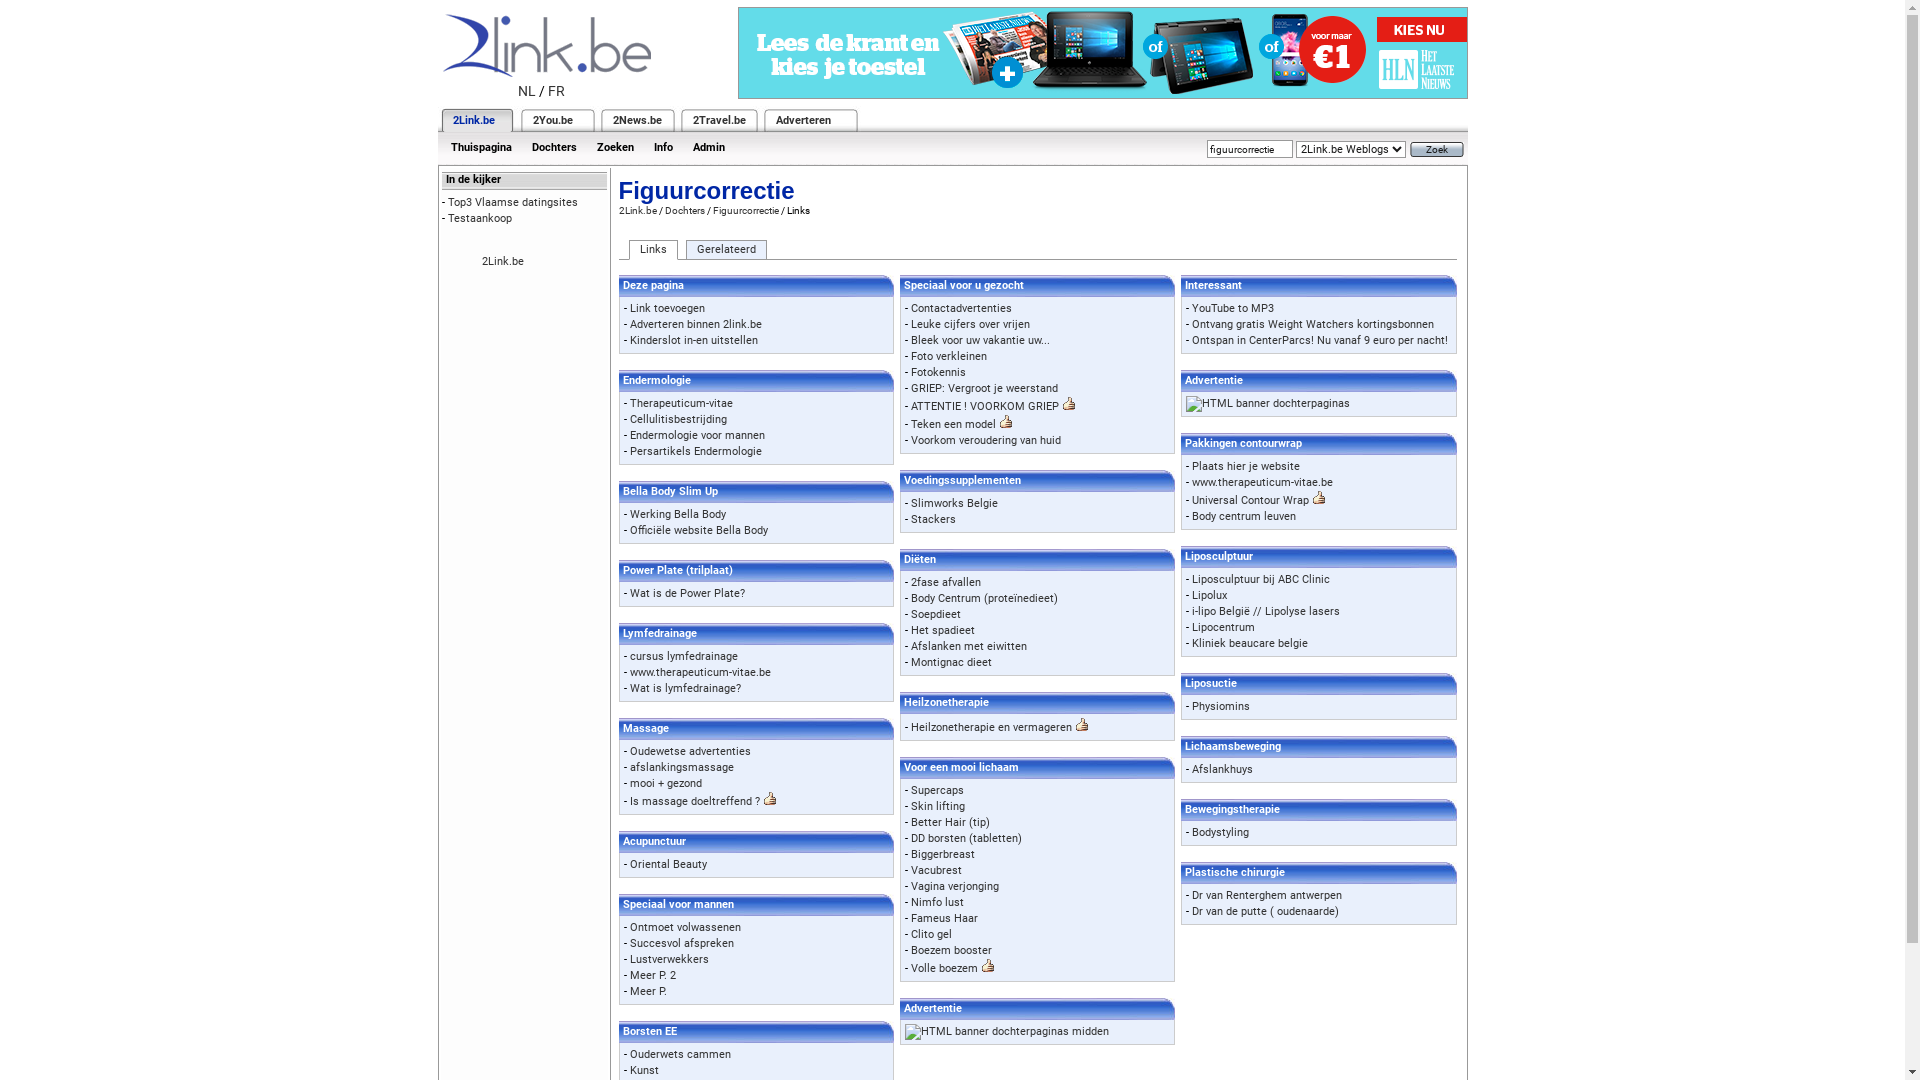 The height and width of the screenshot is (1080, 1920). Describe the element at coordinates (1246, 466) in the screenshot. I see `Plaats hier je website` at that location.